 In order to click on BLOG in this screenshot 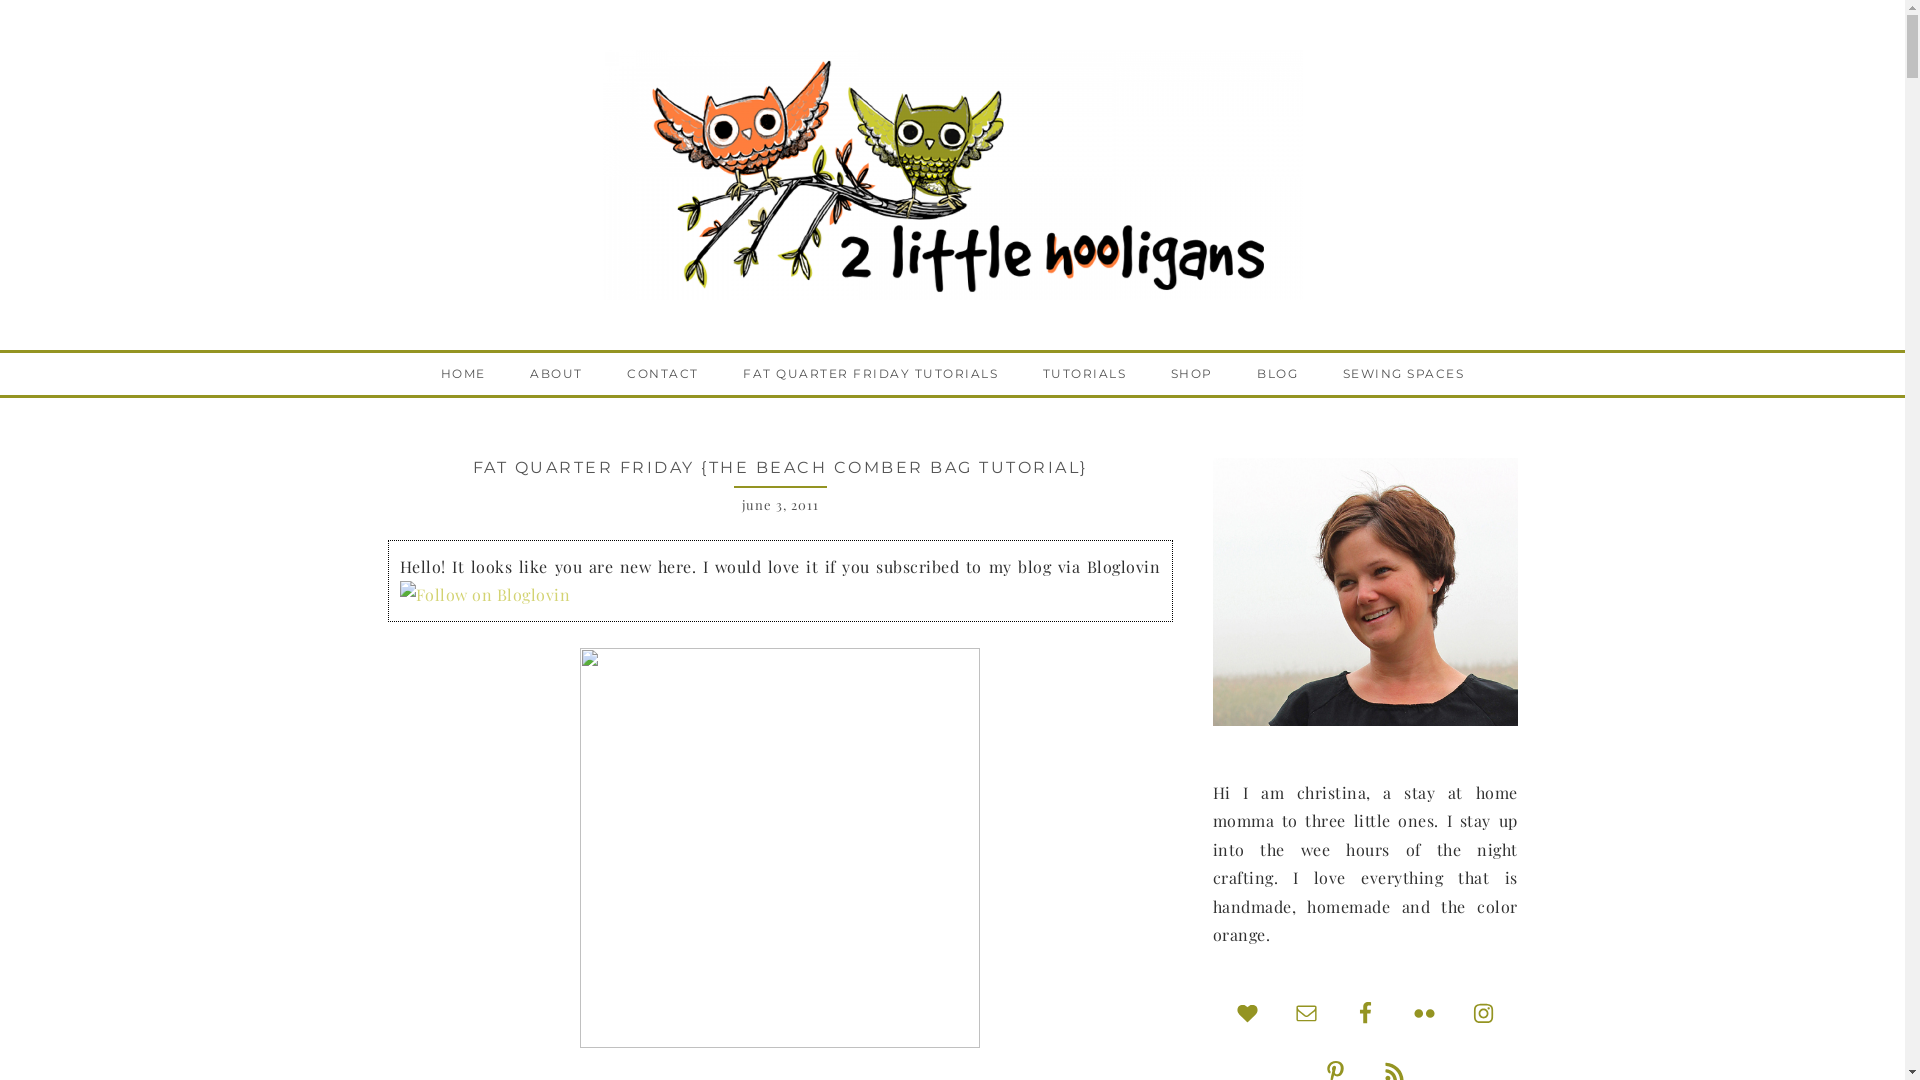, I will do `click(1278, 374)`.